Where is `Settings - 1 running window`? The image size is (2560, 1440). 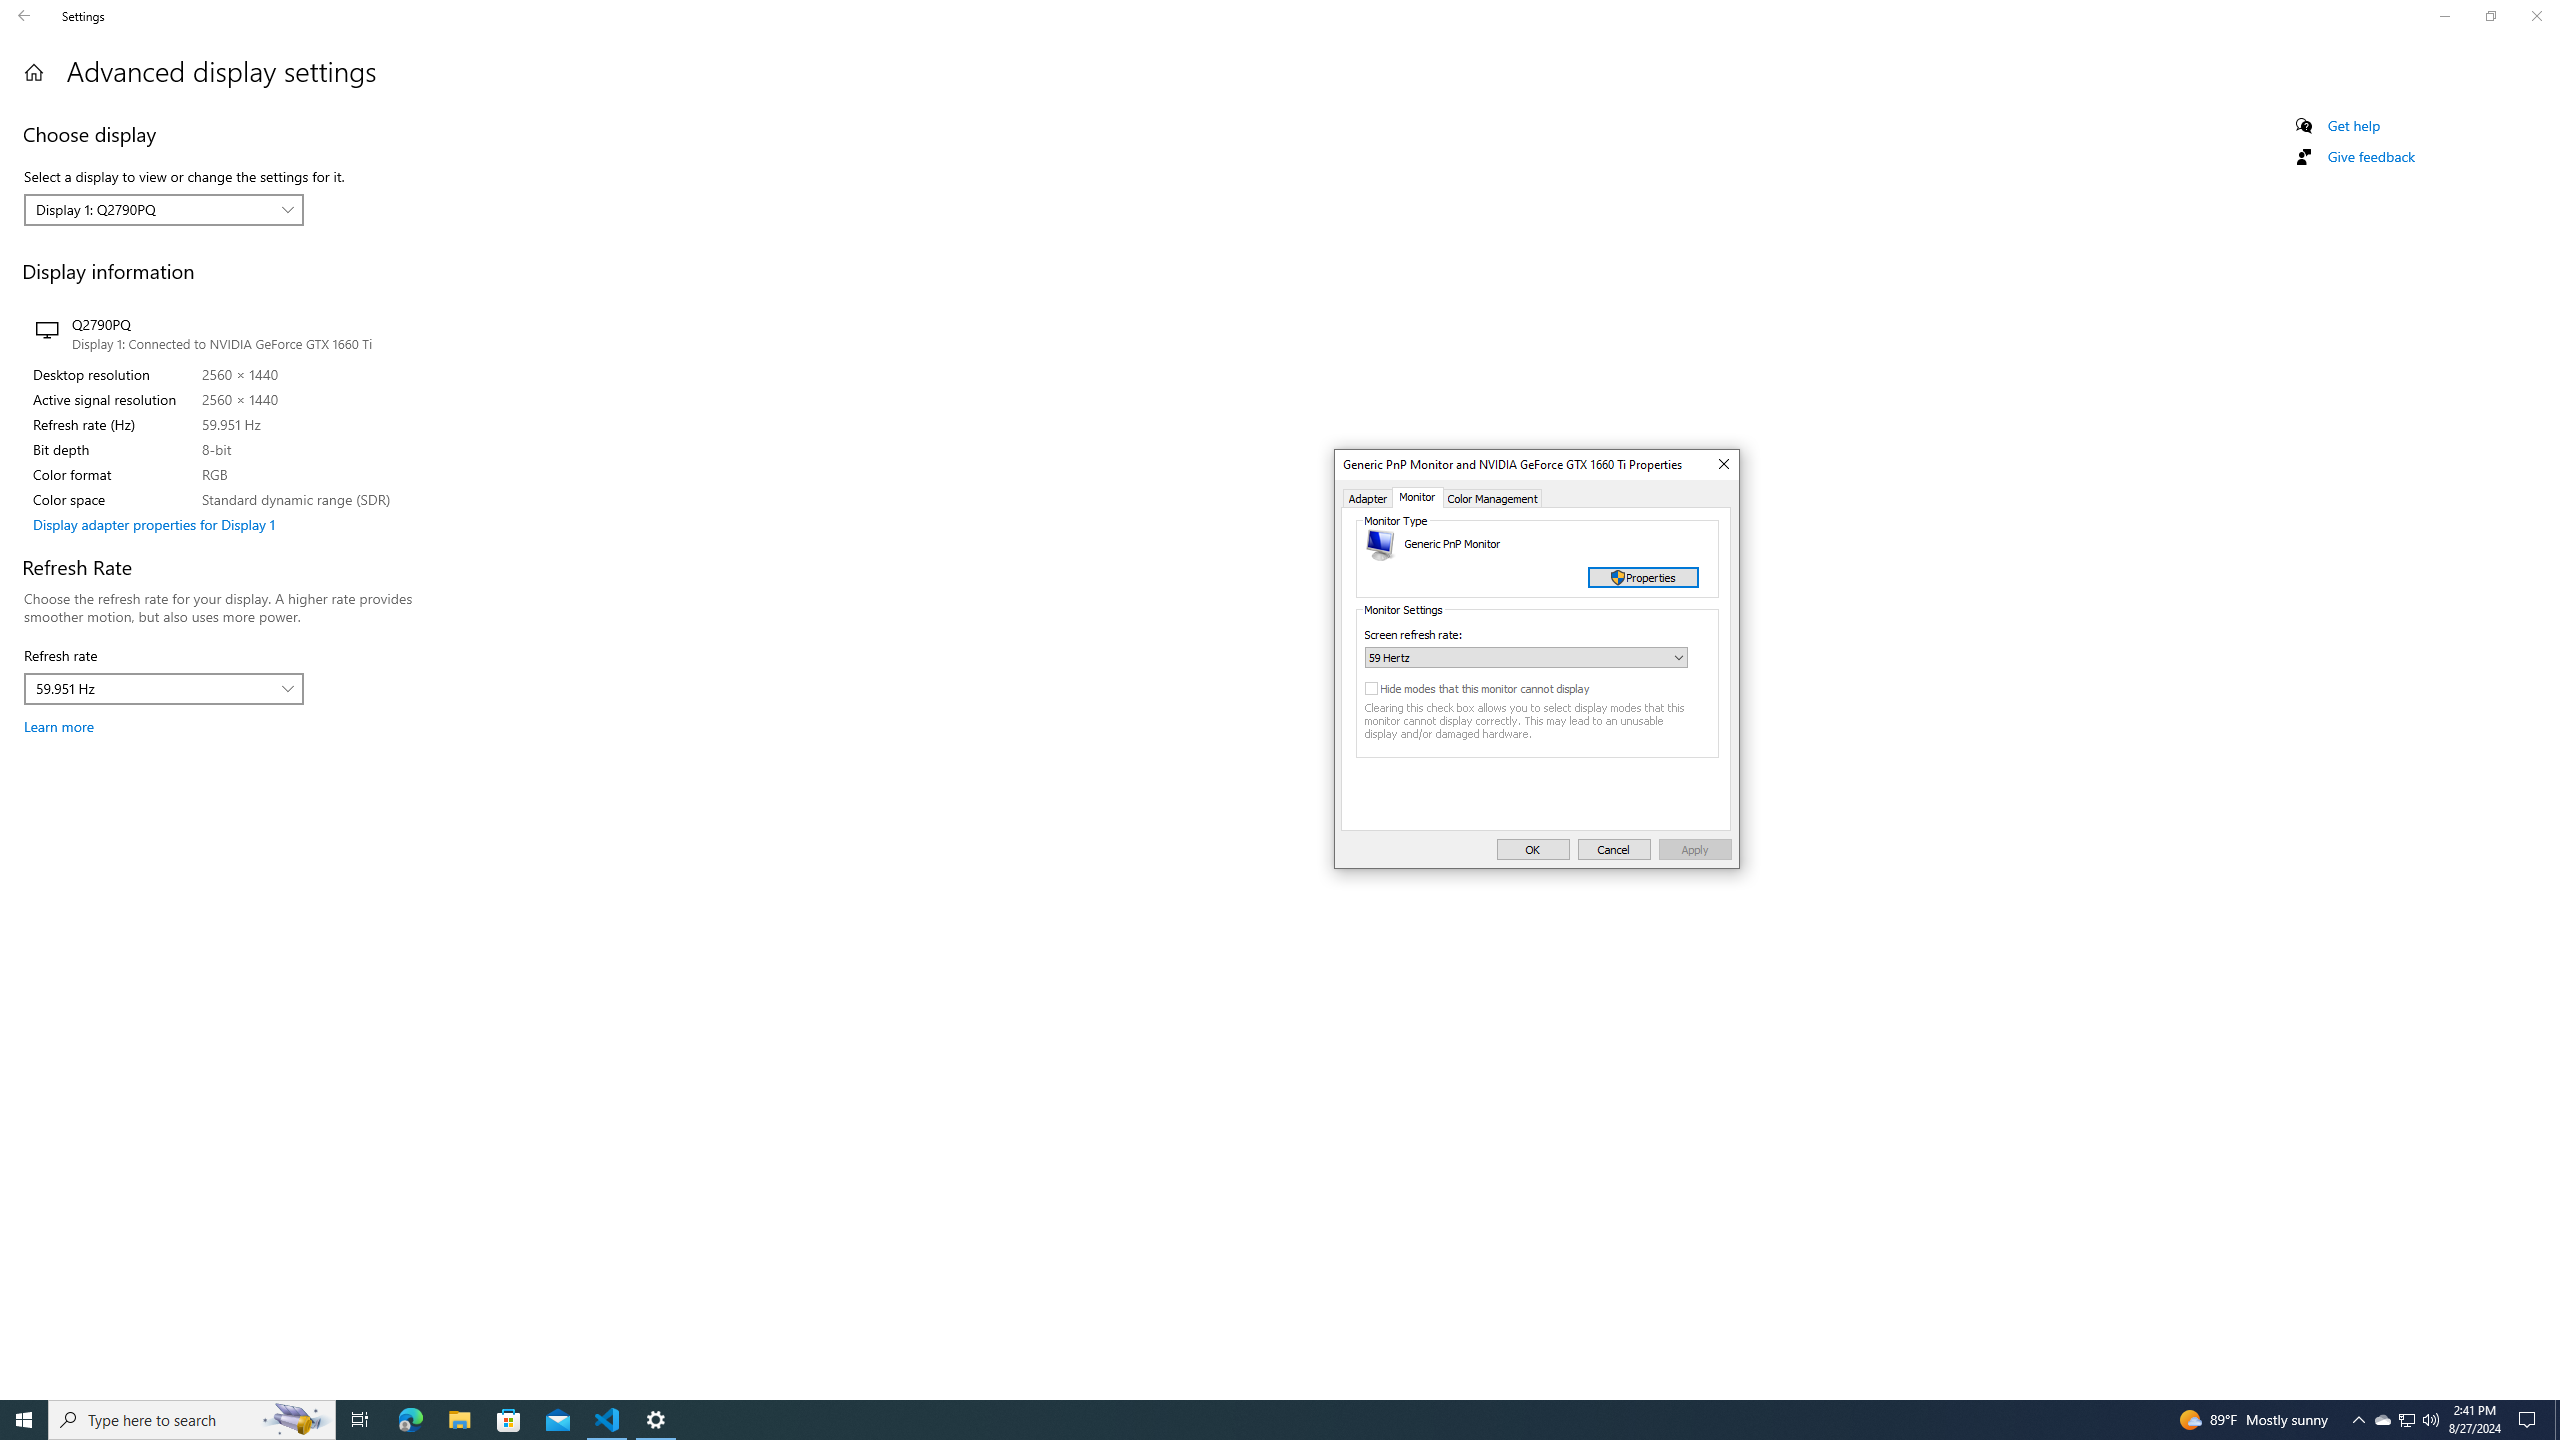 Settings - 1 running window is located at coordinates (608, 1420).